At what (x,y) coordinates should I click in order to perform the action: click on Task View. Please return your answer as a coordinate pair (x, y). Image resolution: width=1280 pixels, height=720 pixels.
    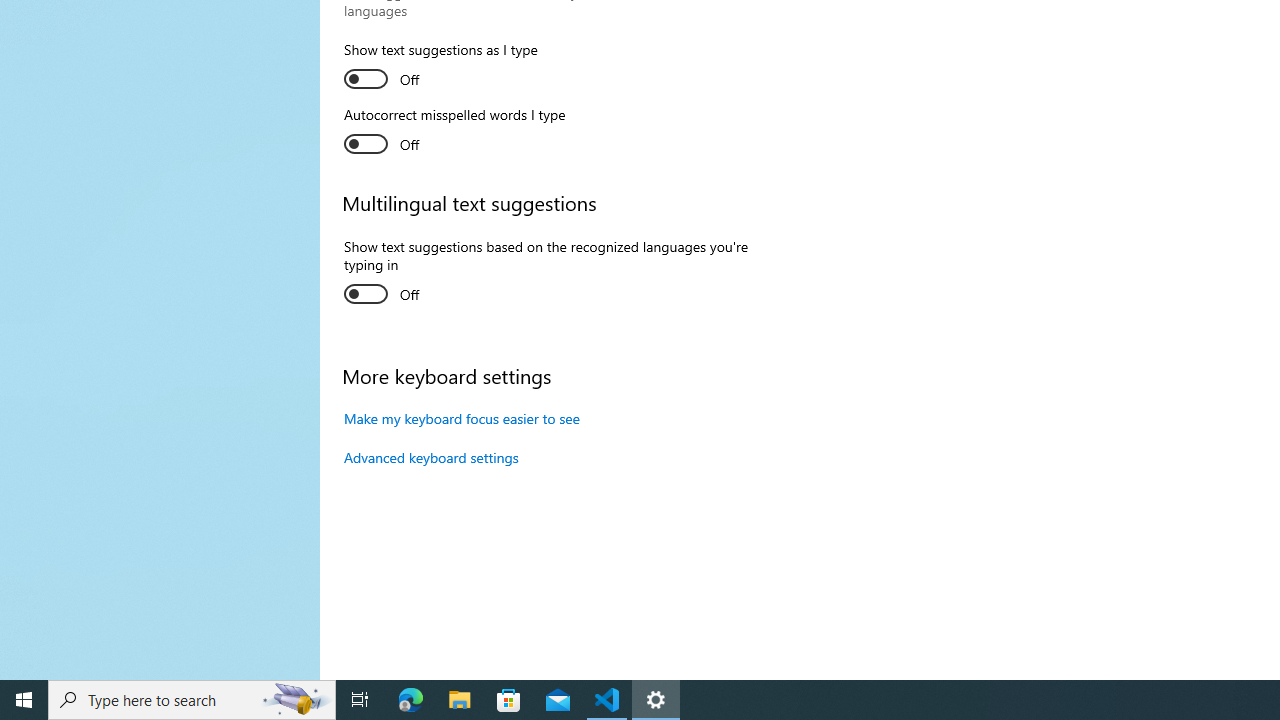
    Looking at the image, I should click on (360, 700).